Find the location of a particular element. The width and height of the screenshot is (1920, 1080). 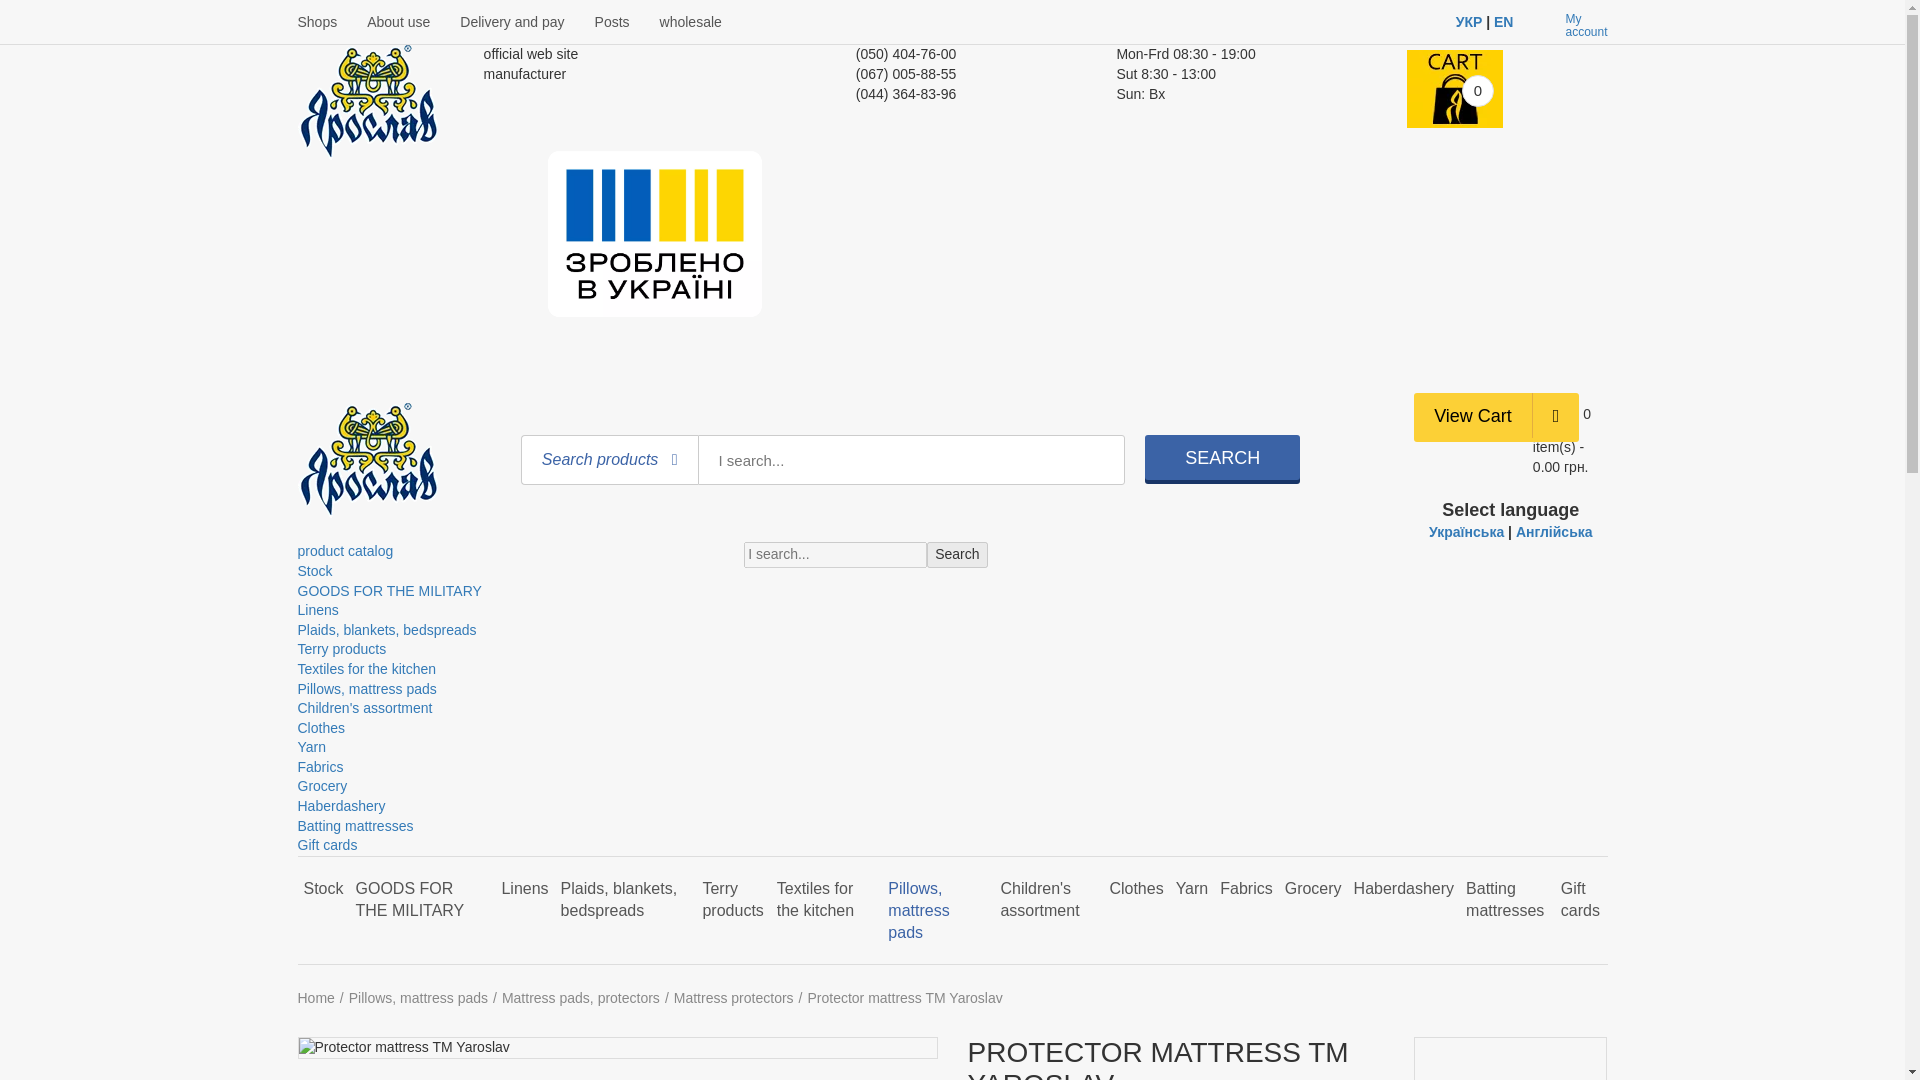

Batting mattresses is located at coordinates (356, 825).